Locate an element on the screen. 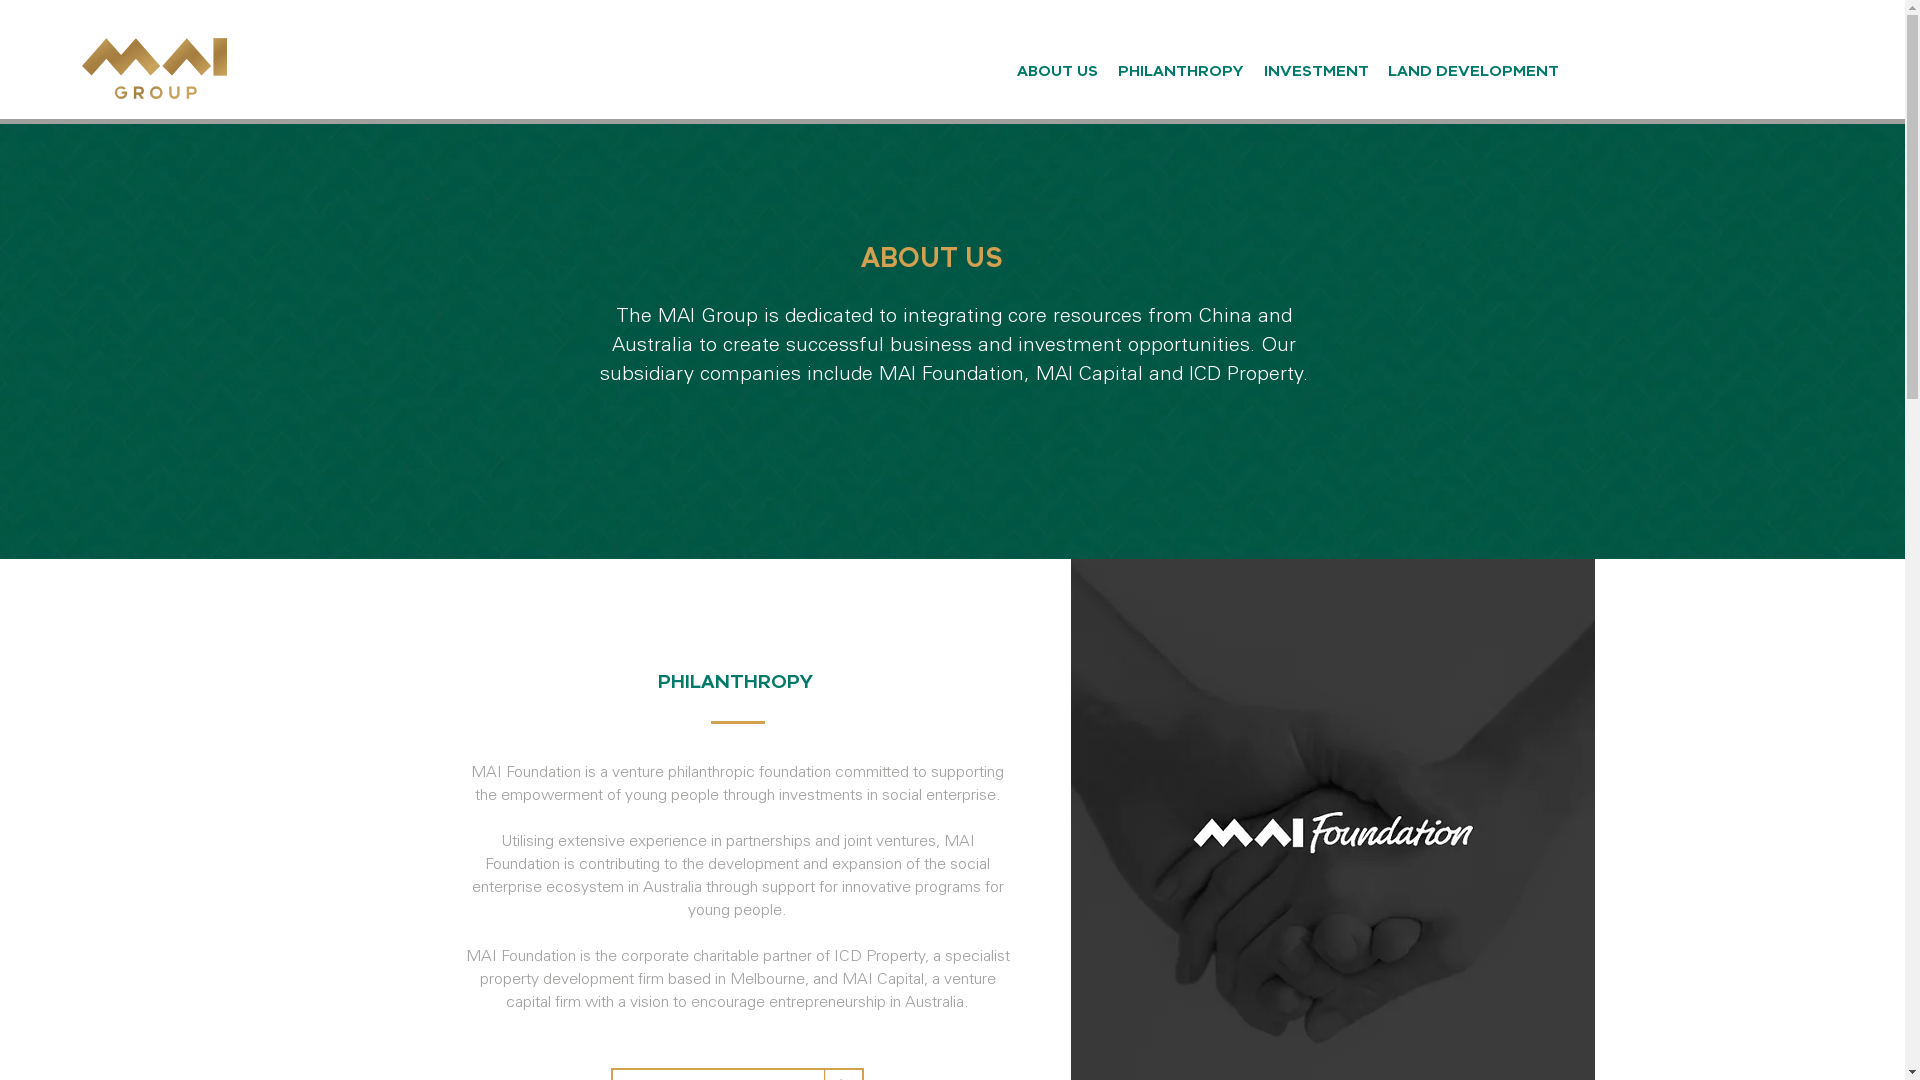 The height and width of the screenshot is (1080, 1920). ICD Property is located at coordinates (1245, 376).